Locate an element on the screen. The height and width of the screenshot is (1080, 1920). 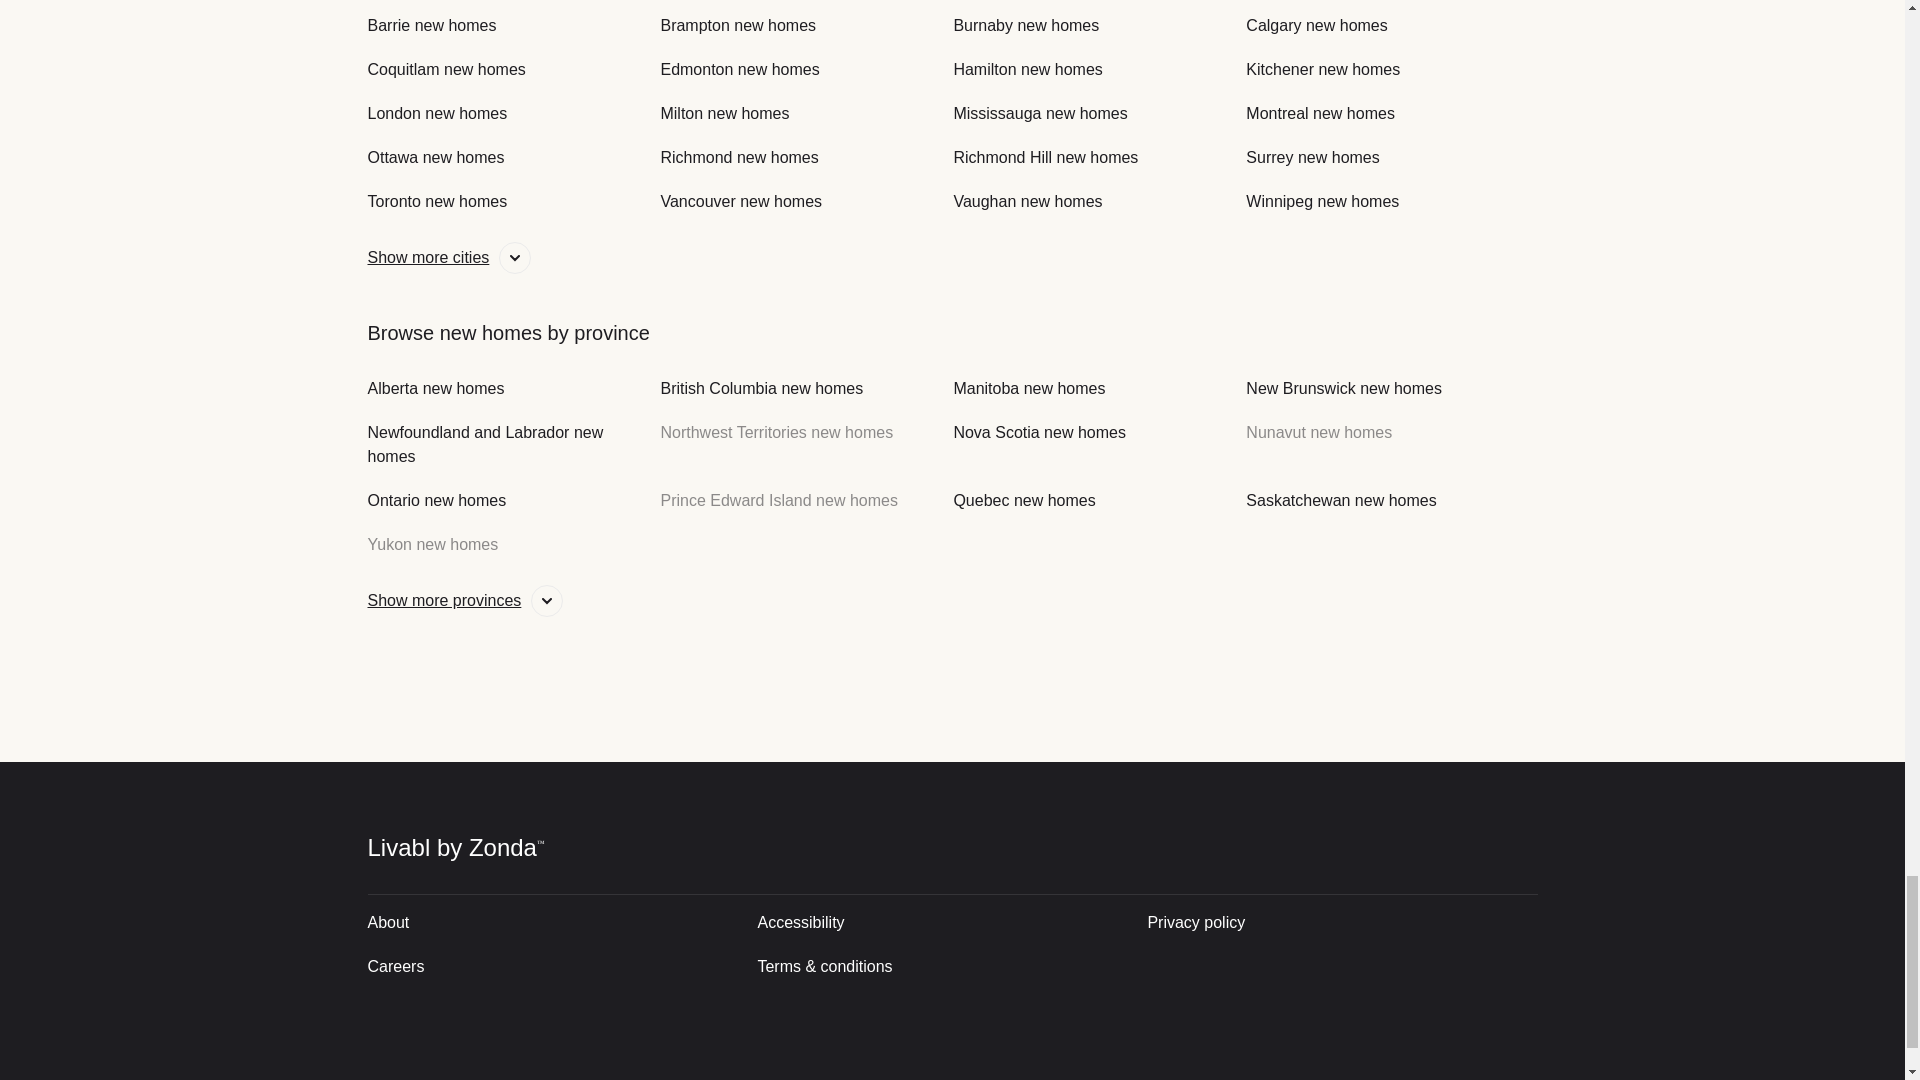
Twitter is located at coordinates (1308, 1076).